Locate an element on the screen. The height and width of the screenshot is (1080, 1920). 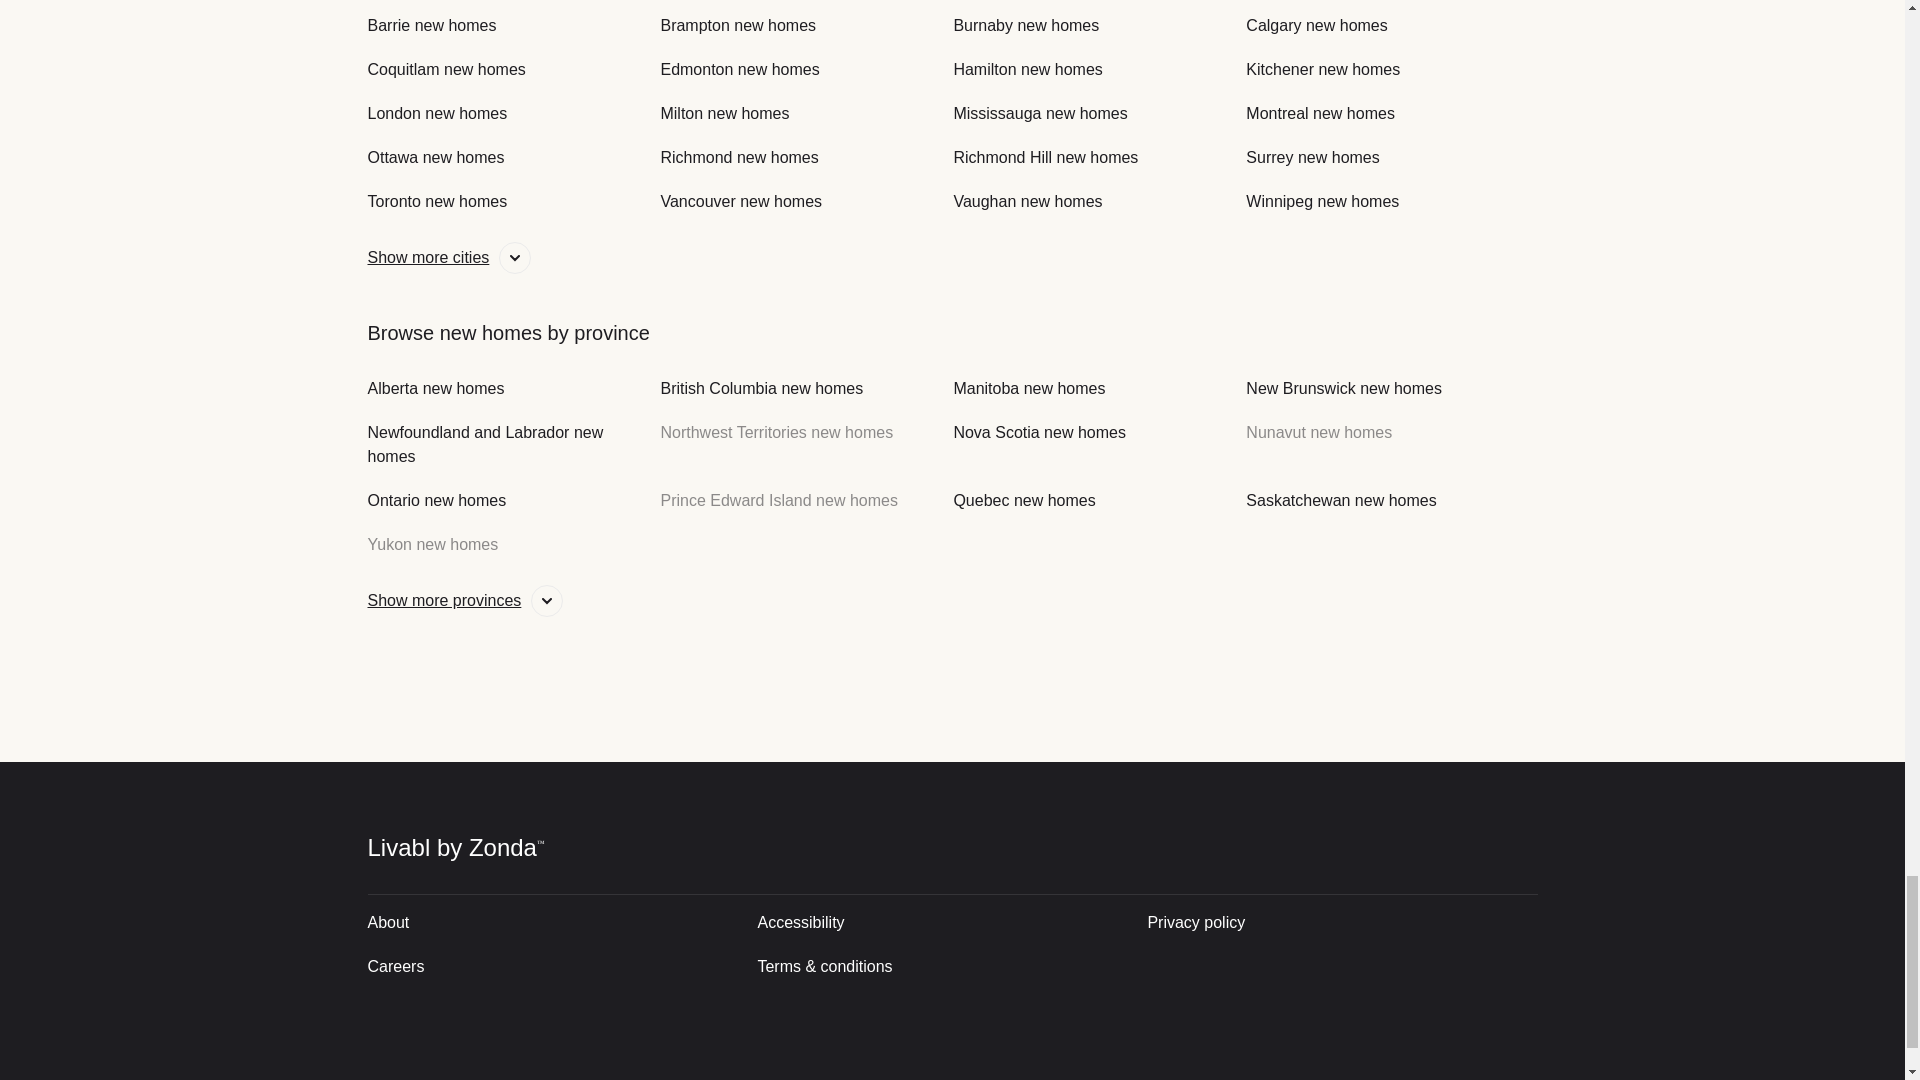
Twitter is located at coordinates (1308, 1076).